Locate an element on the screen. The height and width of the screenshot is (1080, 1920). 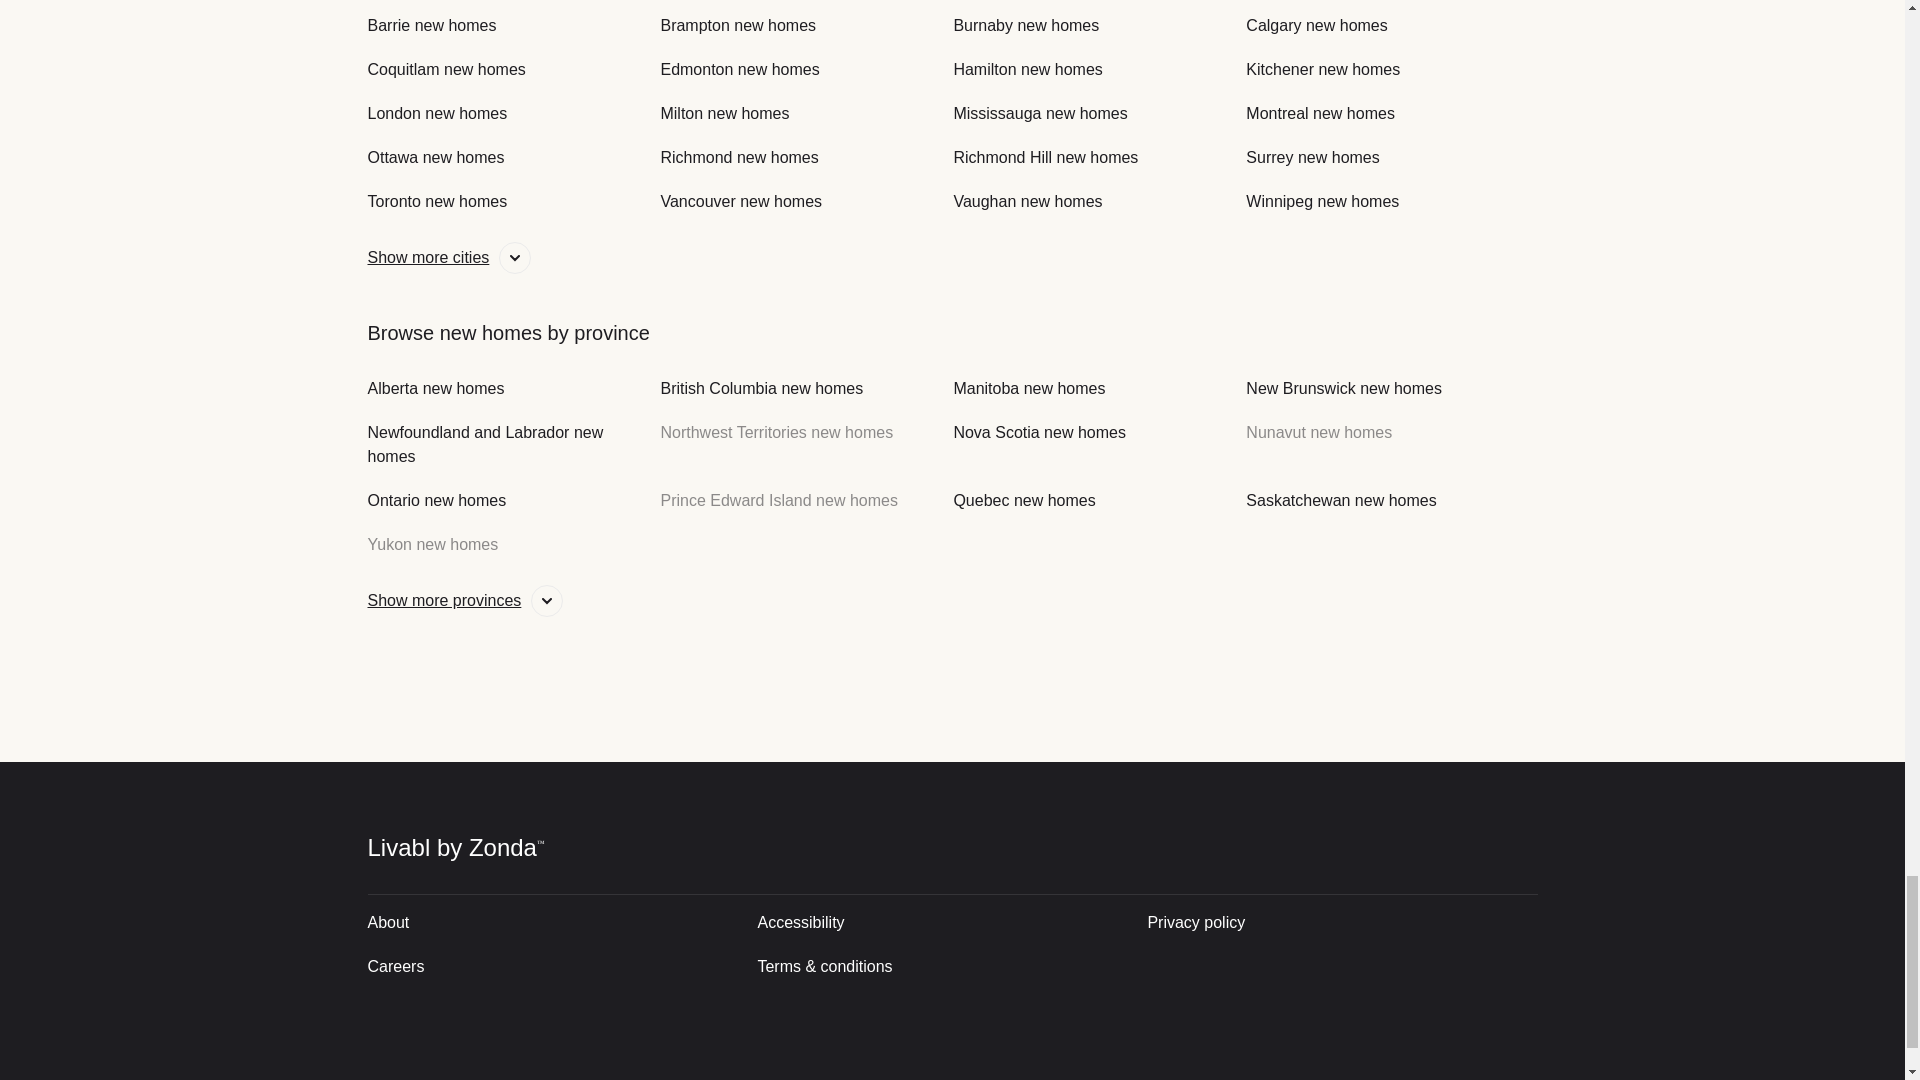
Twitter is located at coordinates (1308, 1076).